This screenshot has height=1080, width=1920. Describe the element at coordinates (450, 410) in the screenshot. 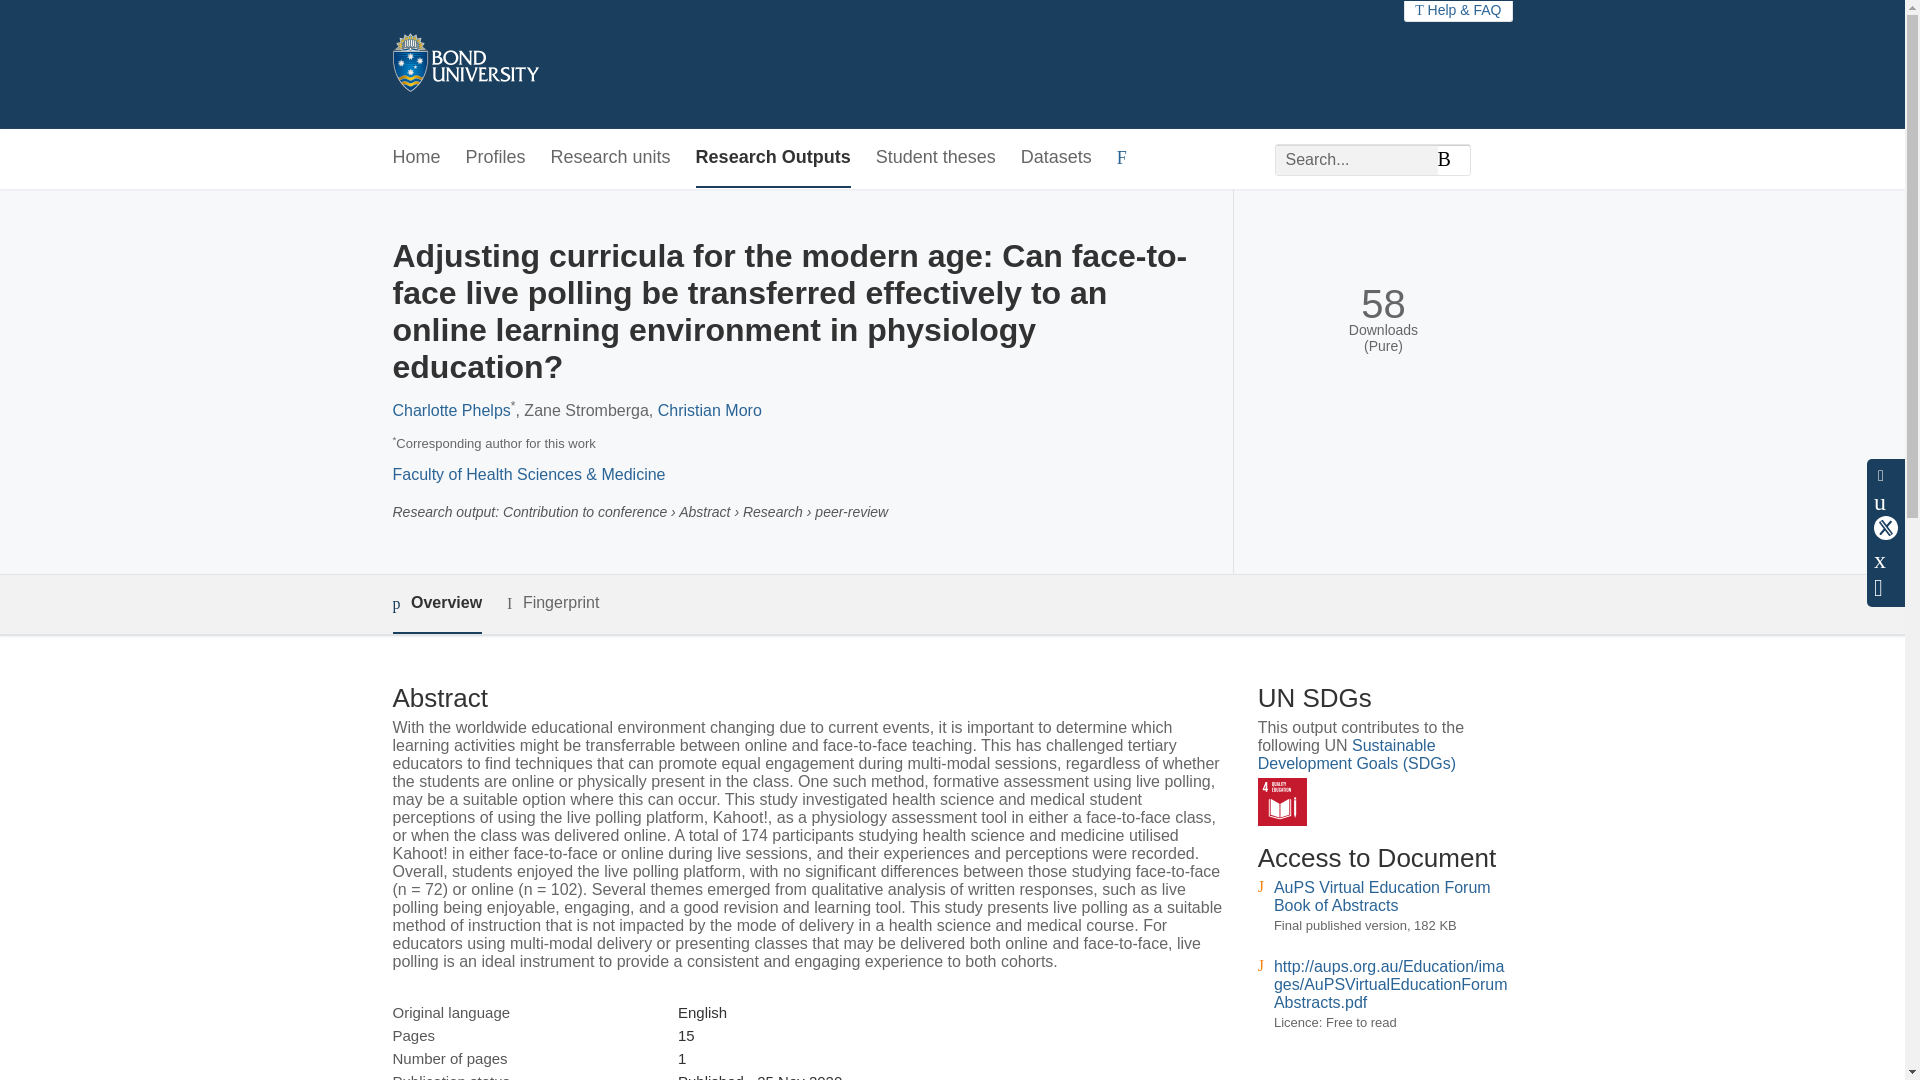

I see `Charlotte Phelps` at that location.